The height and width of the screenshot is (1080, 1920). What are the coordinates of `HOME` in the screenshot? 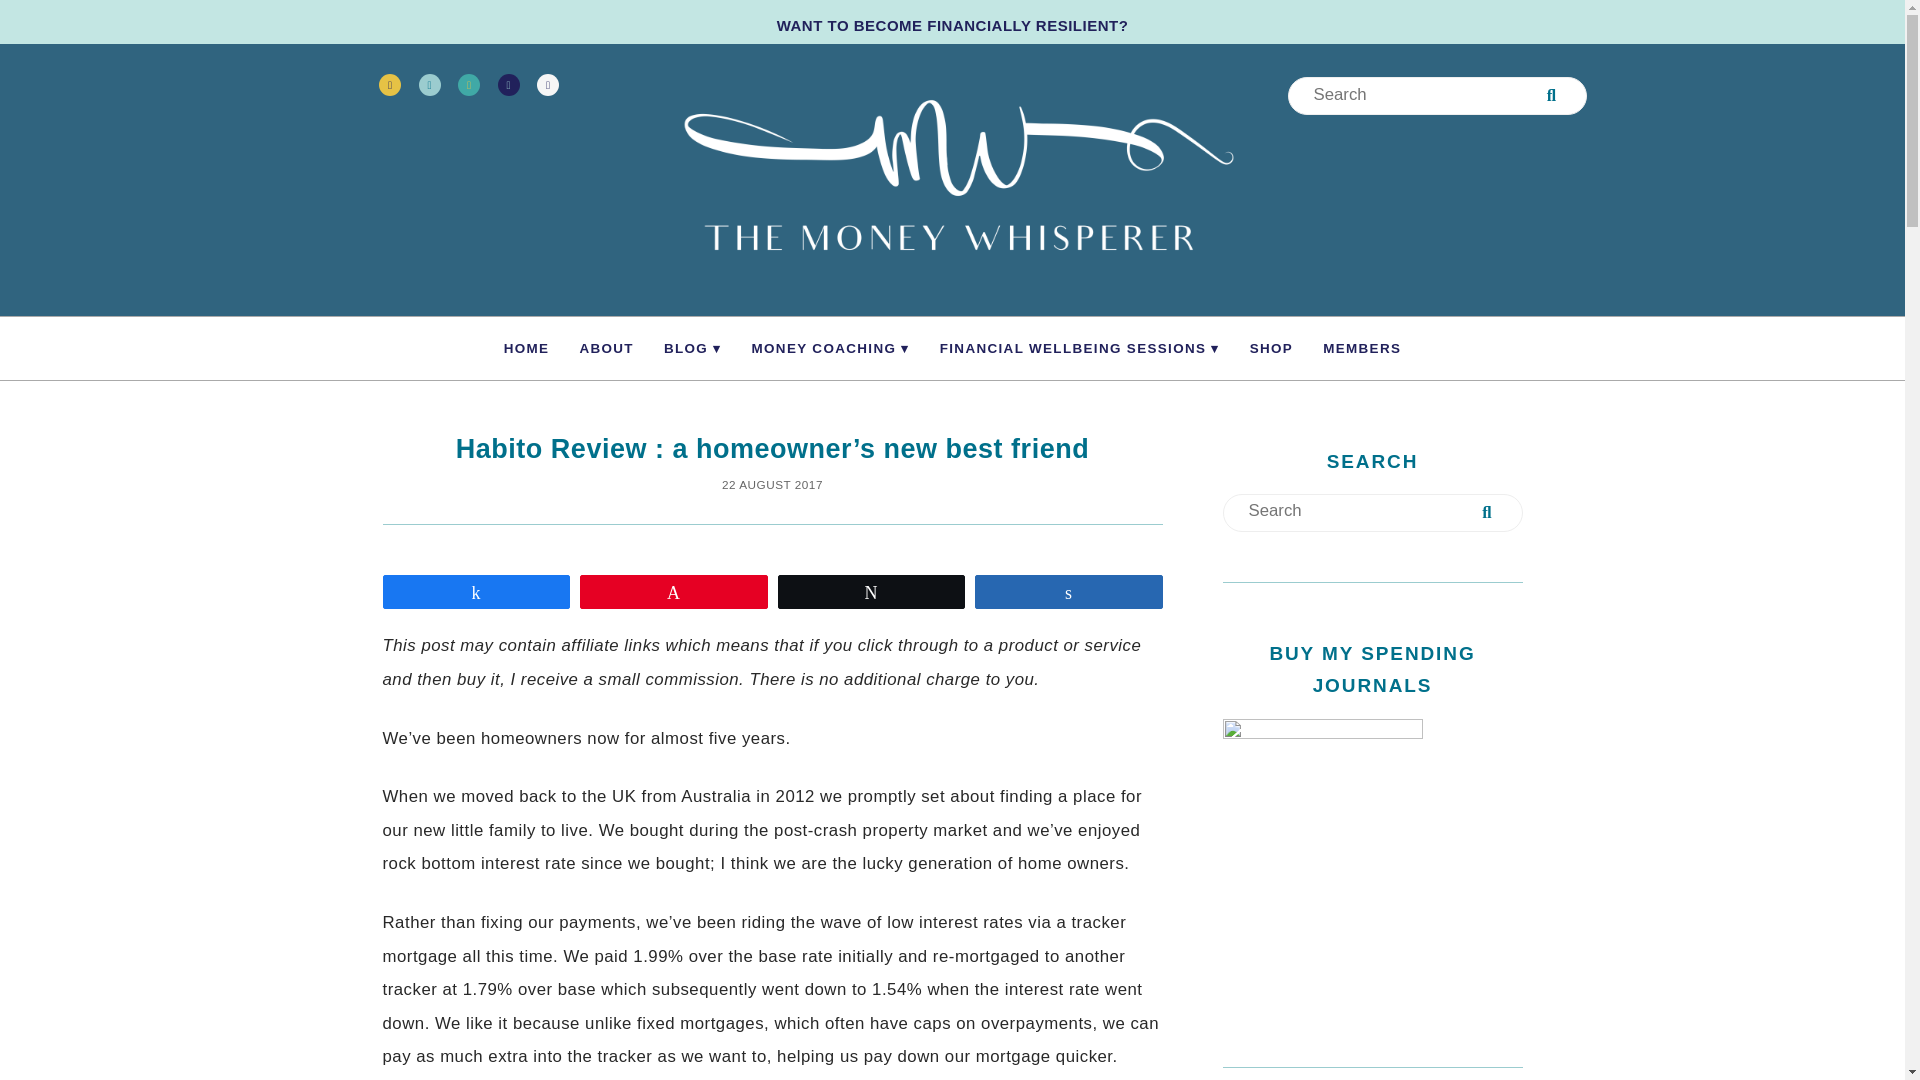 It's located at (526, 348).